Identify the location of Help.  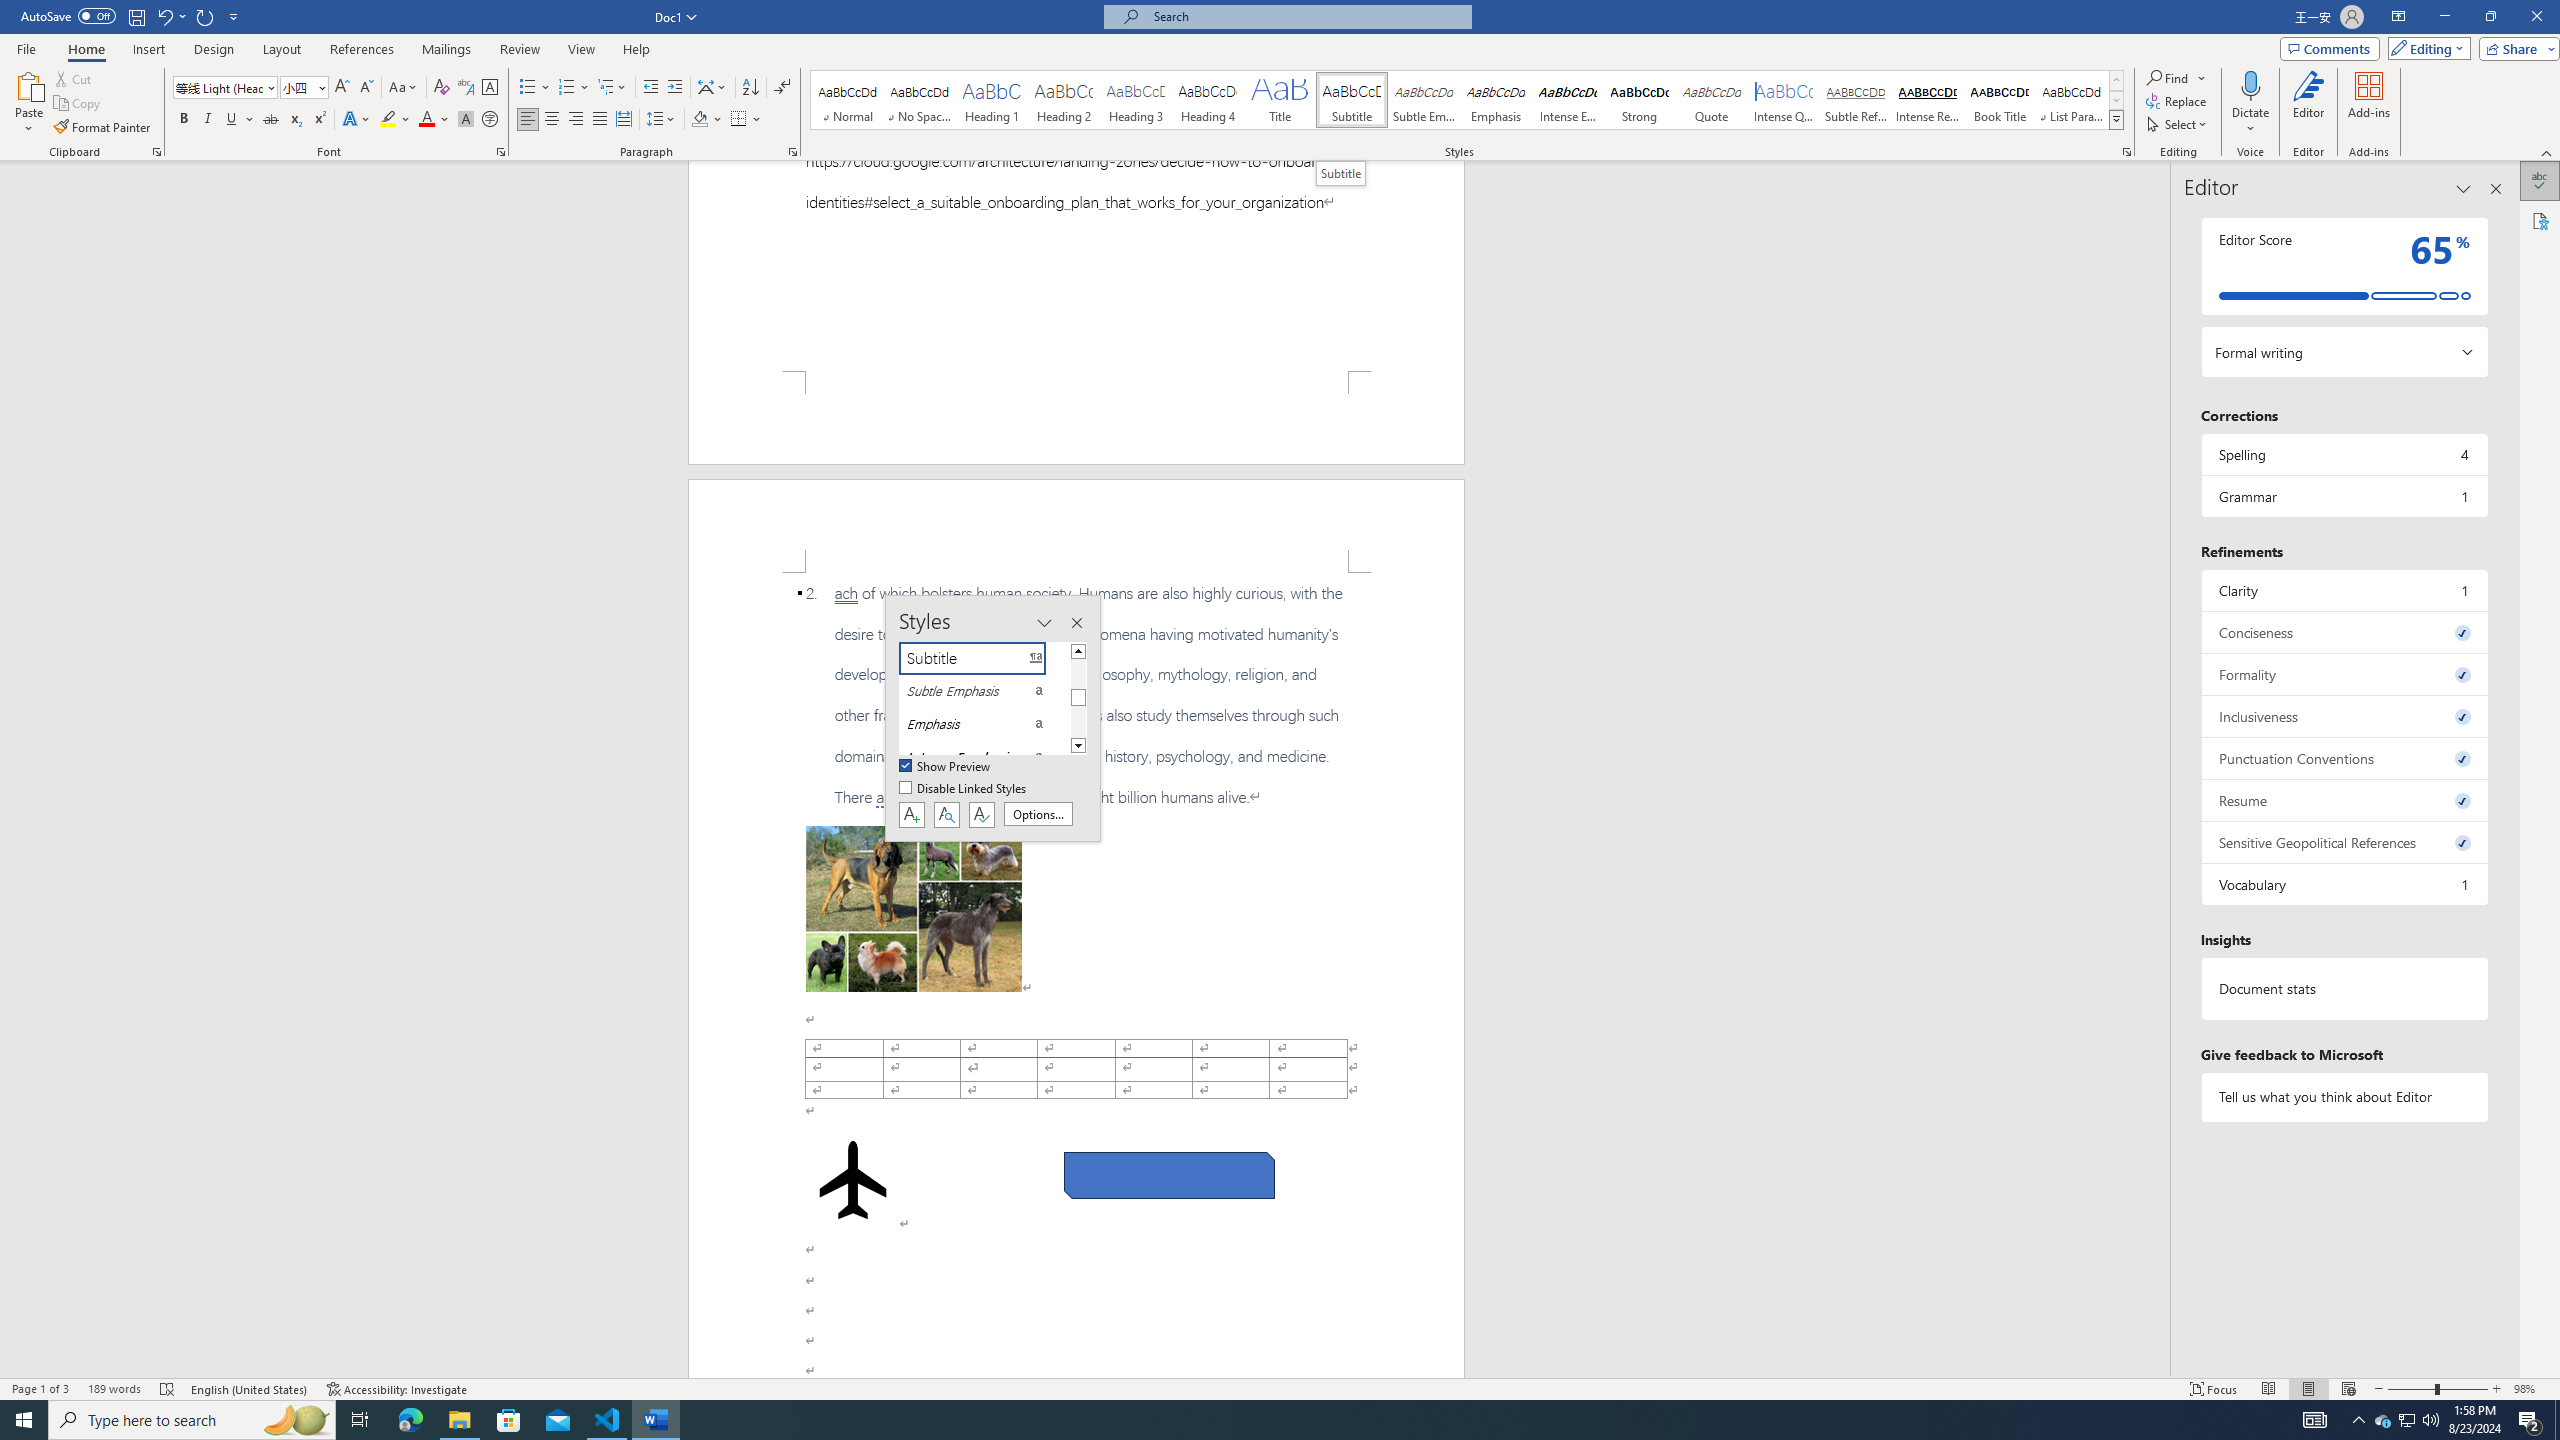
(636, 49).